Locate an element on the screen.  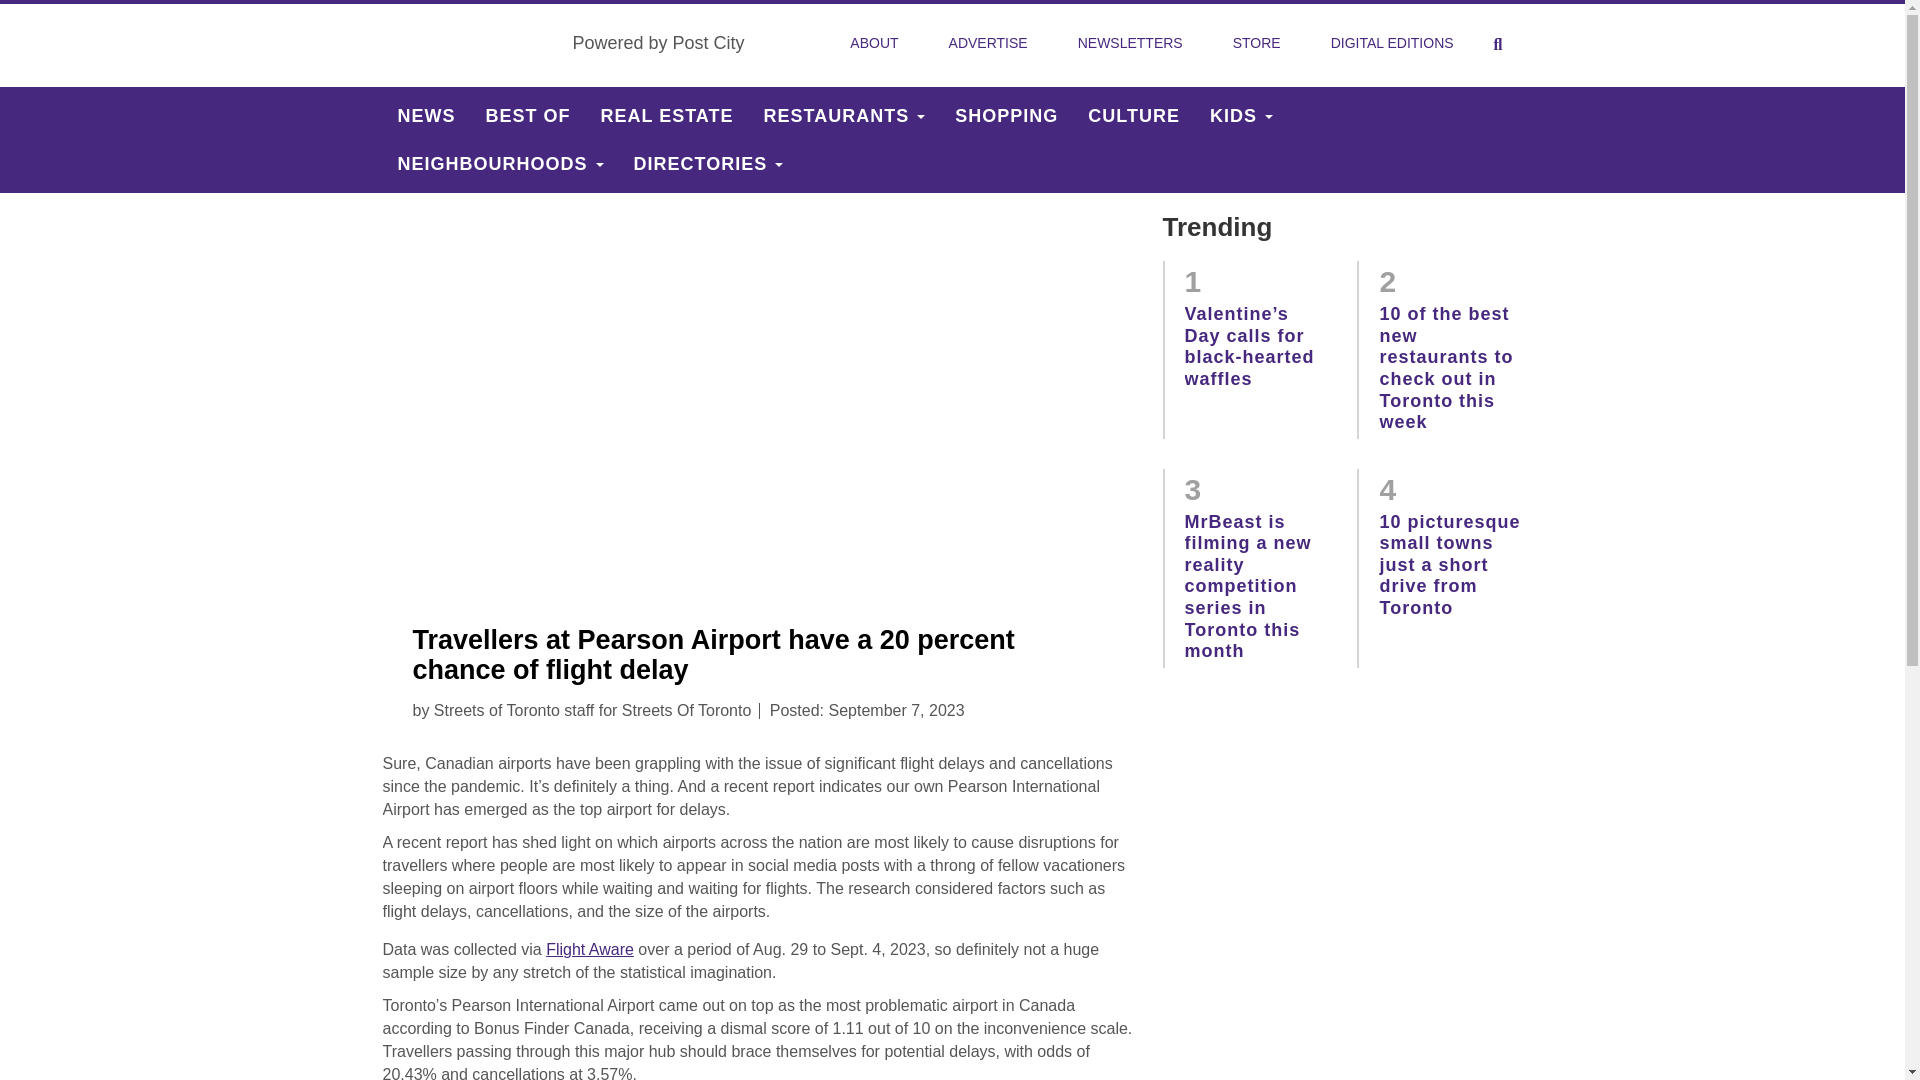
STORE is located at coordinates (1257, 43).